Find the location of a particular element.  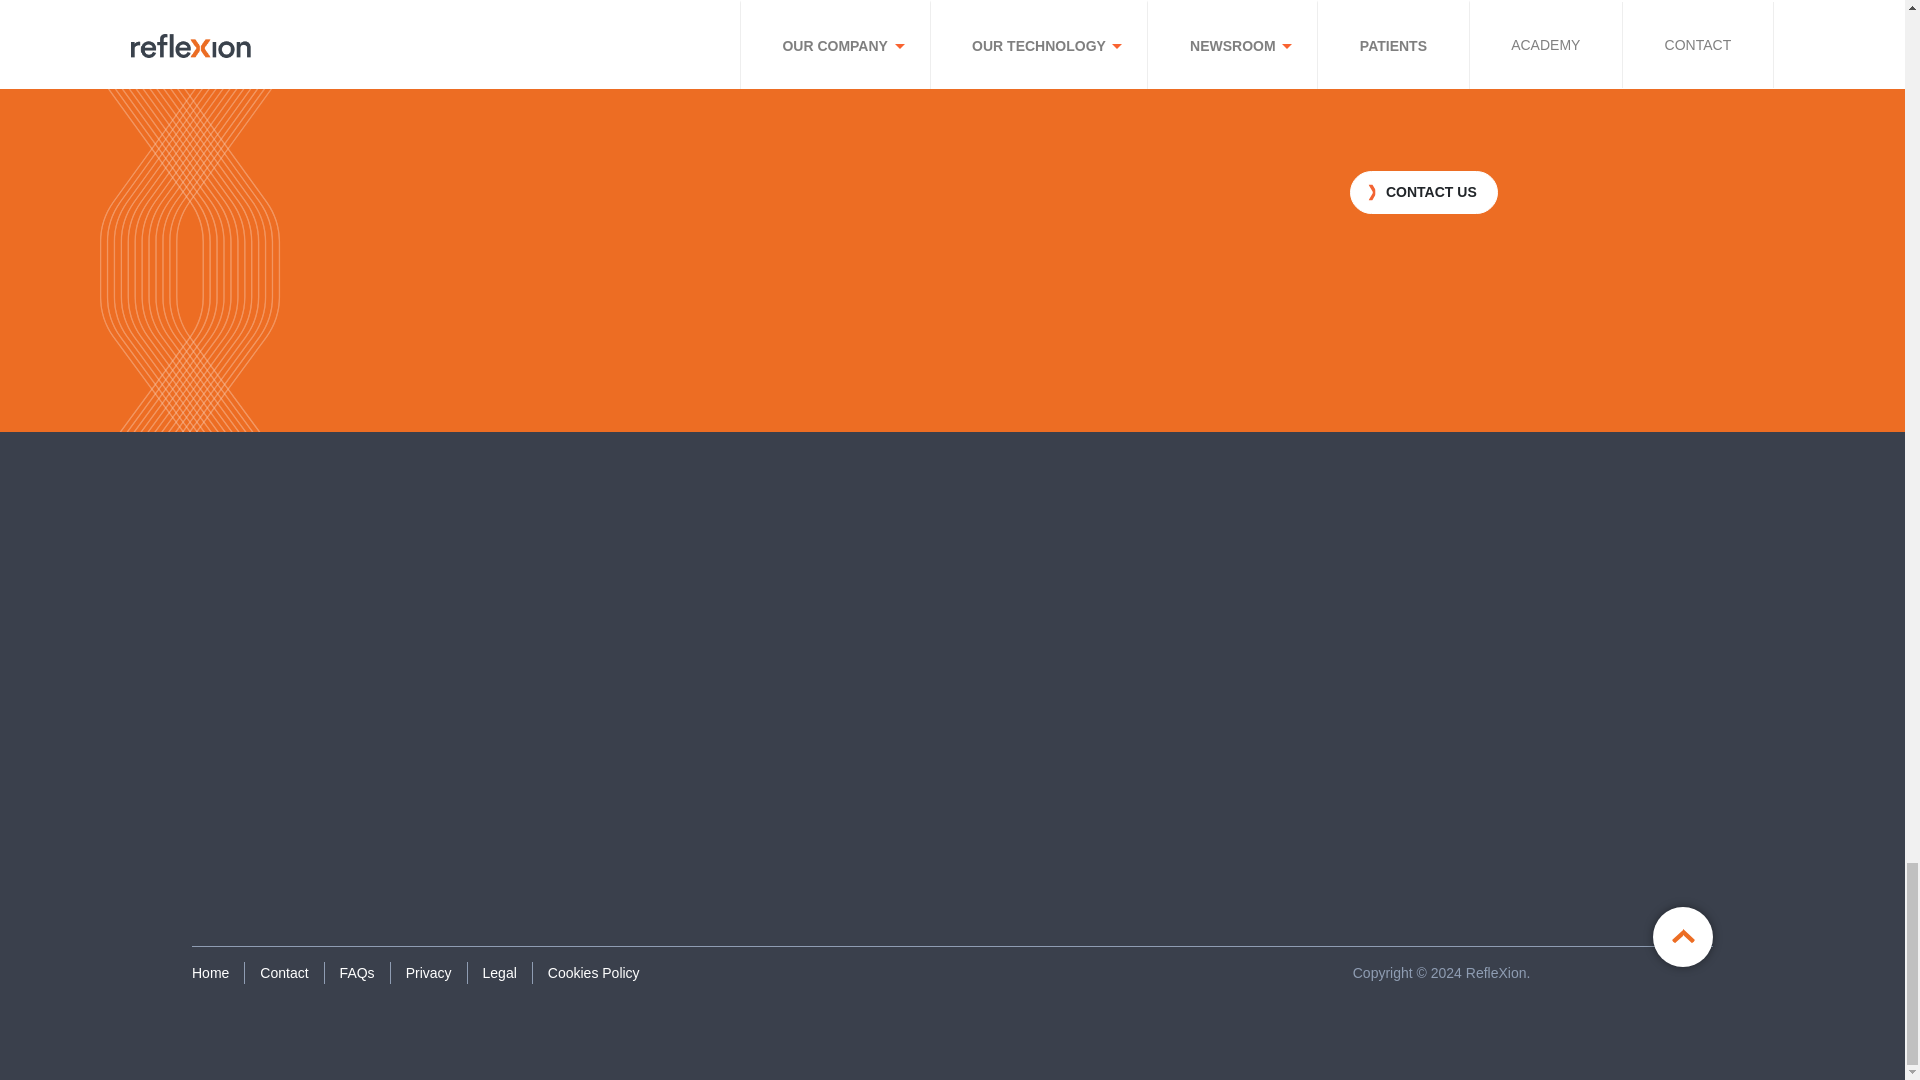

Scroll to Top is located at coordinates (1682, 936).